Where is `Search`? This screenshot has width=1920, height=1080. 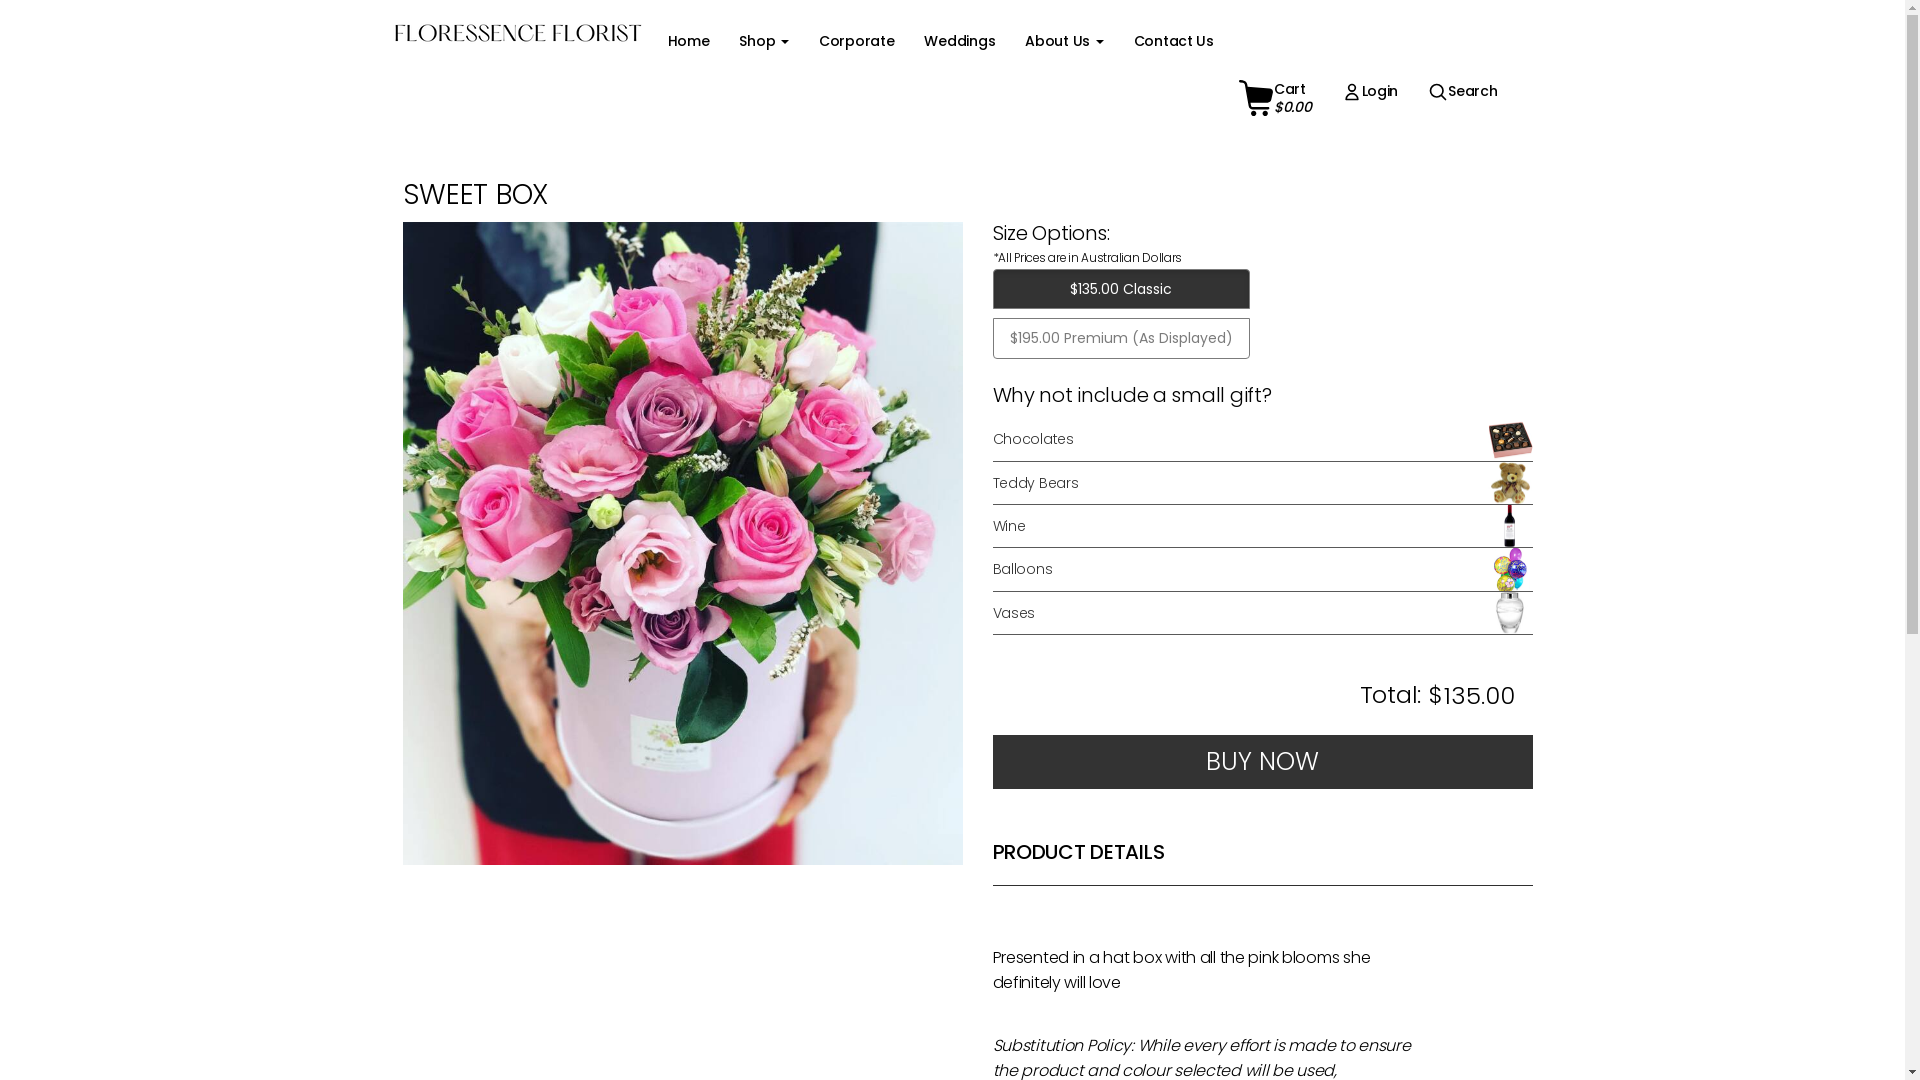
Search is located at coordinates (1462, 91).